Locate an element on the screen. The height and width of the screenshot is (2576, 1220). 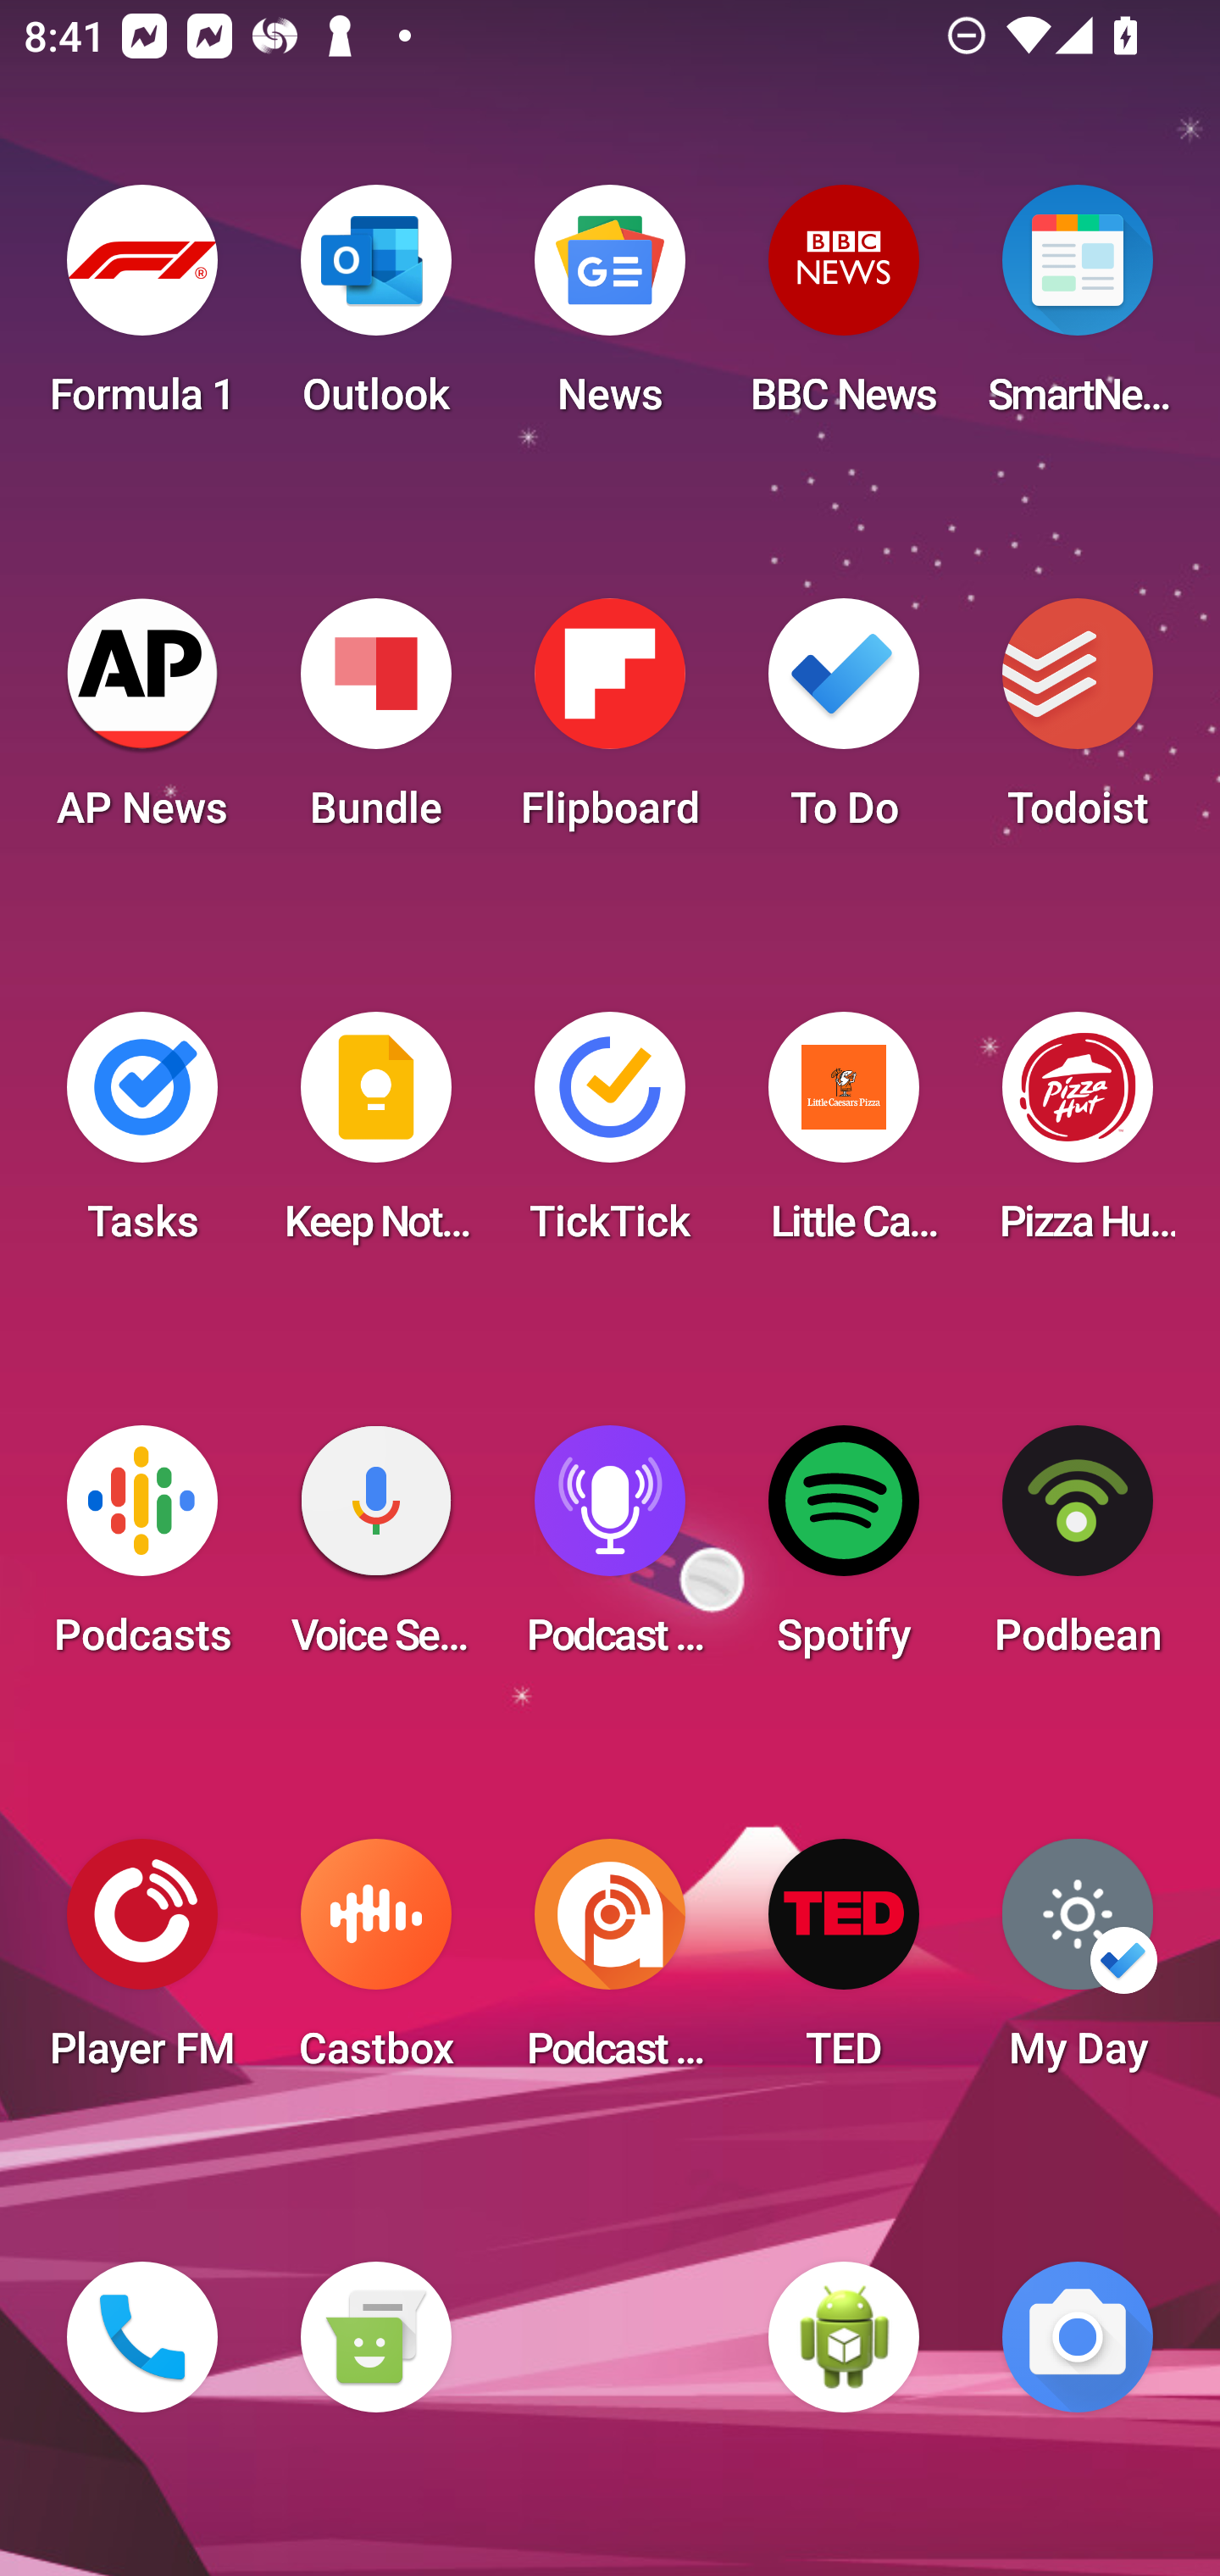
To Do is located at coordinates (844, 724).